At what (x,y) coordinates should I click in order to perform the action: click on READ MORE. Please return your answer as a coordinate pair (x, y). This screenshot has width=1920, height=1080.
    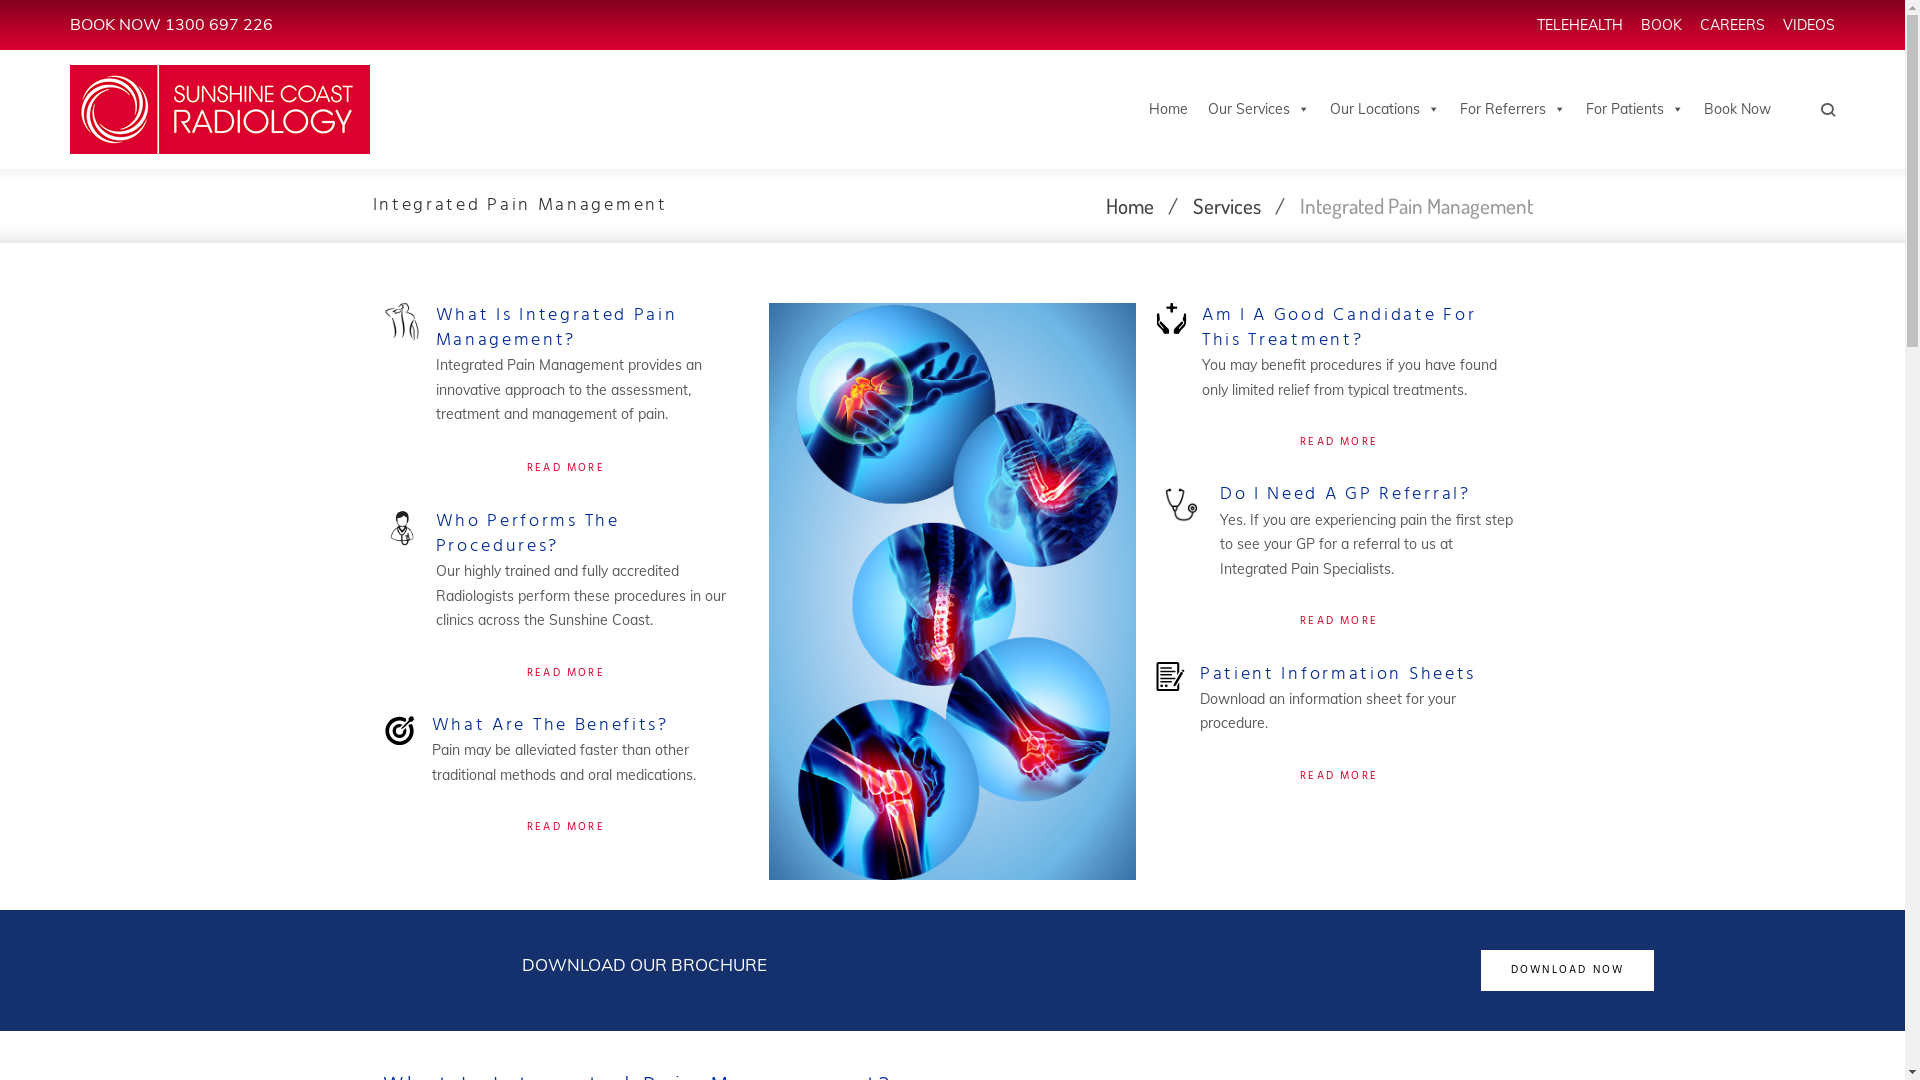
    Looking at the image, I should click on (566, 468).